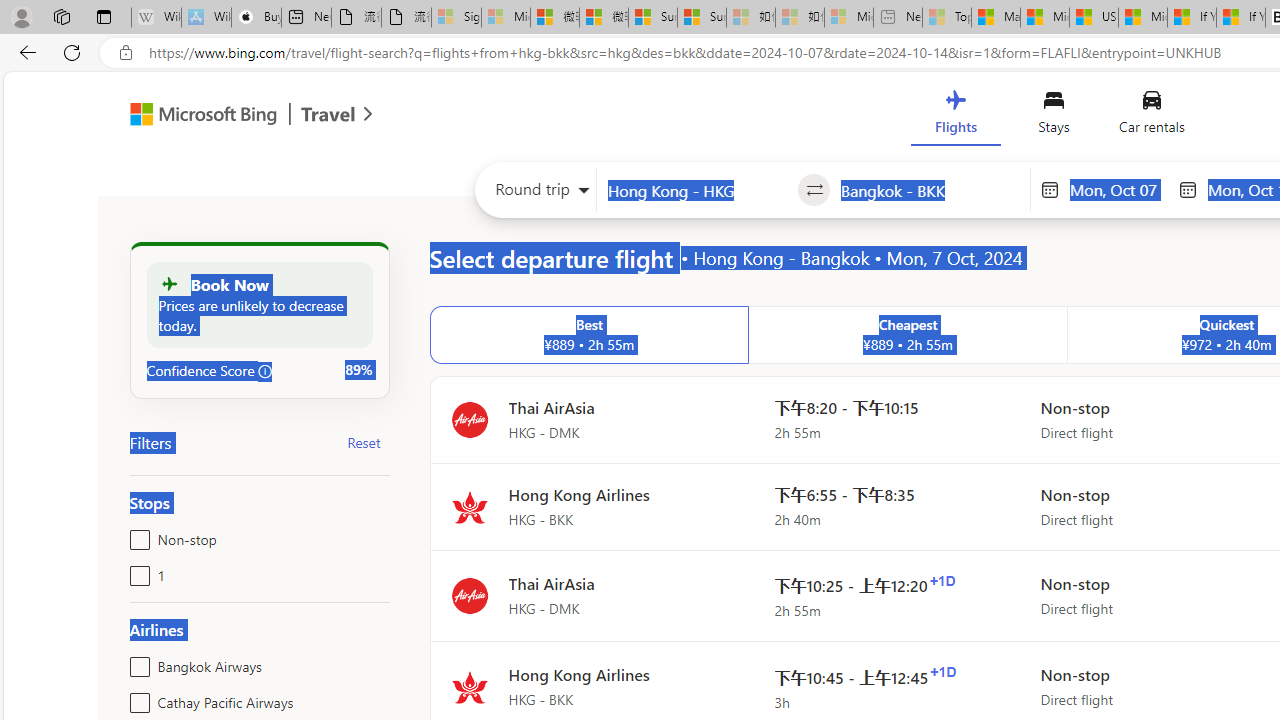 The image size is (1280, 720). Describe the element at coordinates (898, 18) in the screenshot. I see `New tab - Sleeping` at that location.